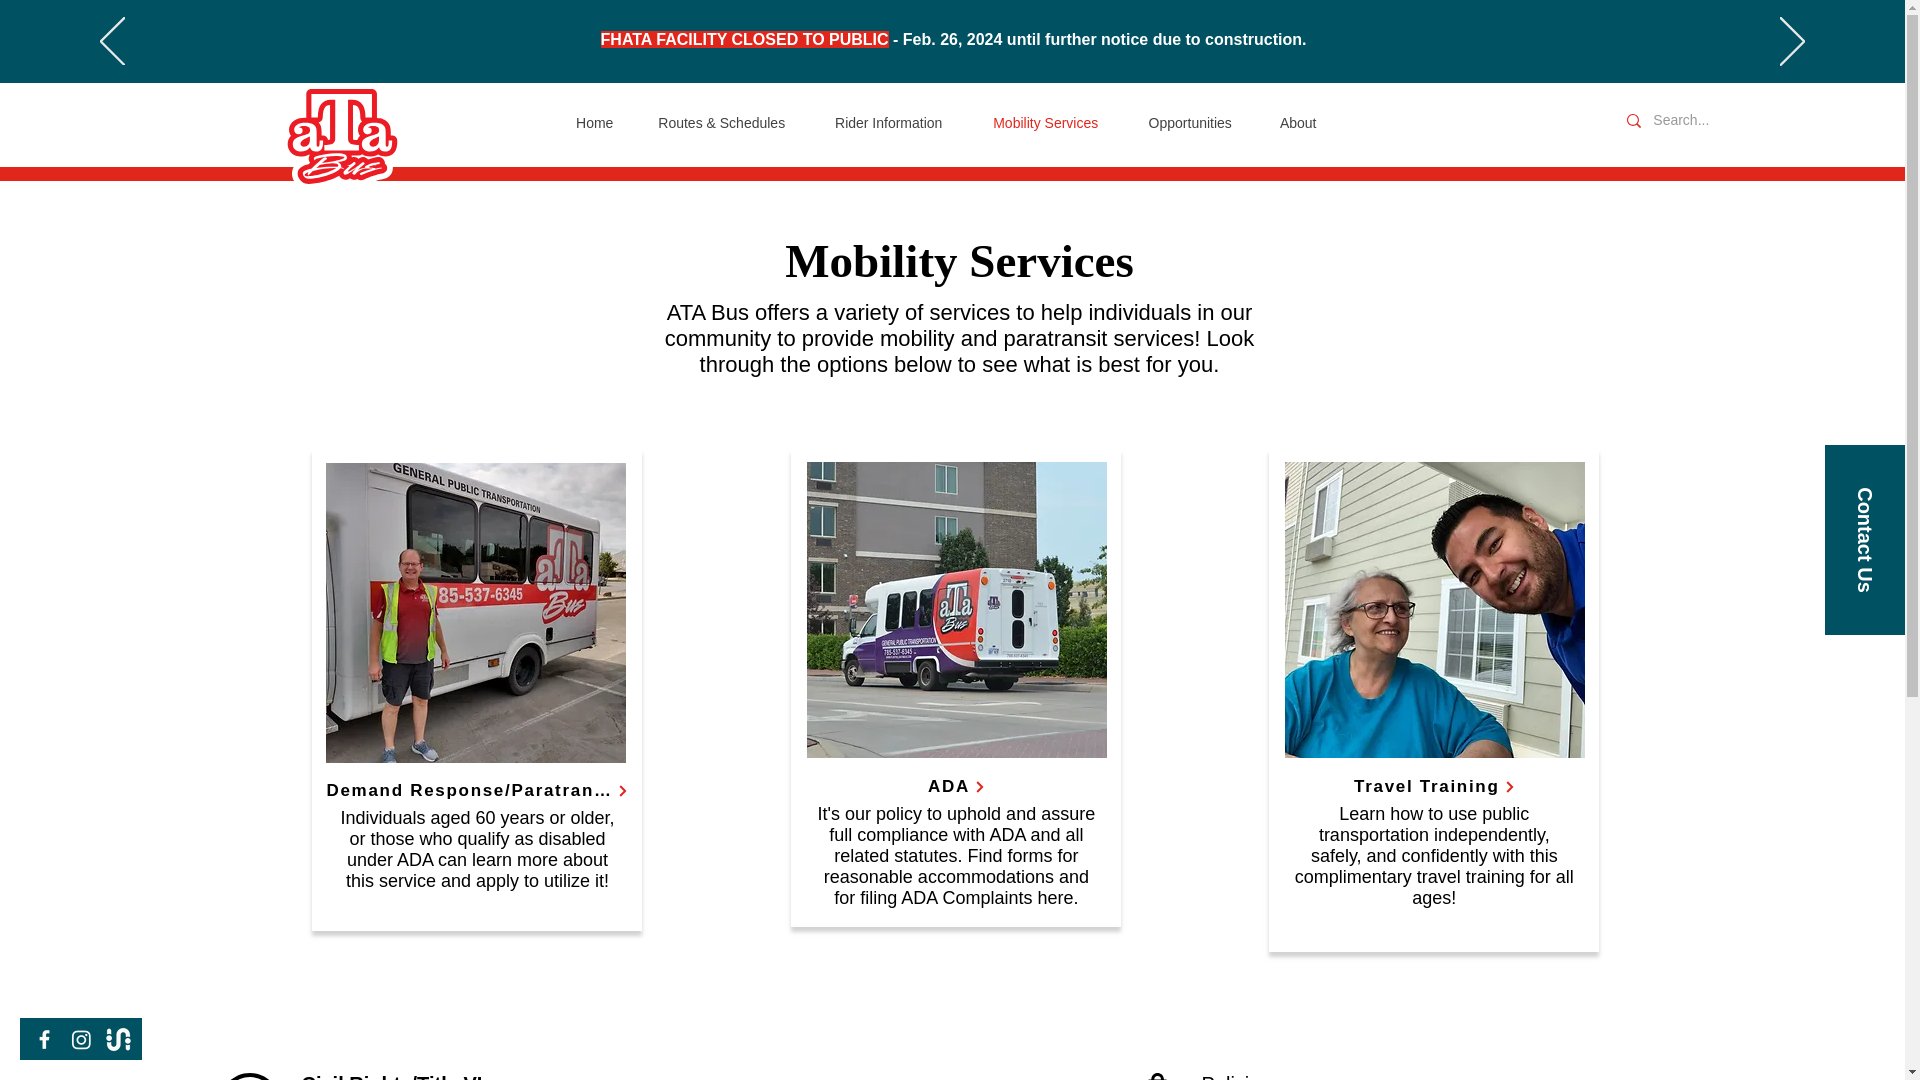  I want to click on Opportunities, so click(1190, 123).